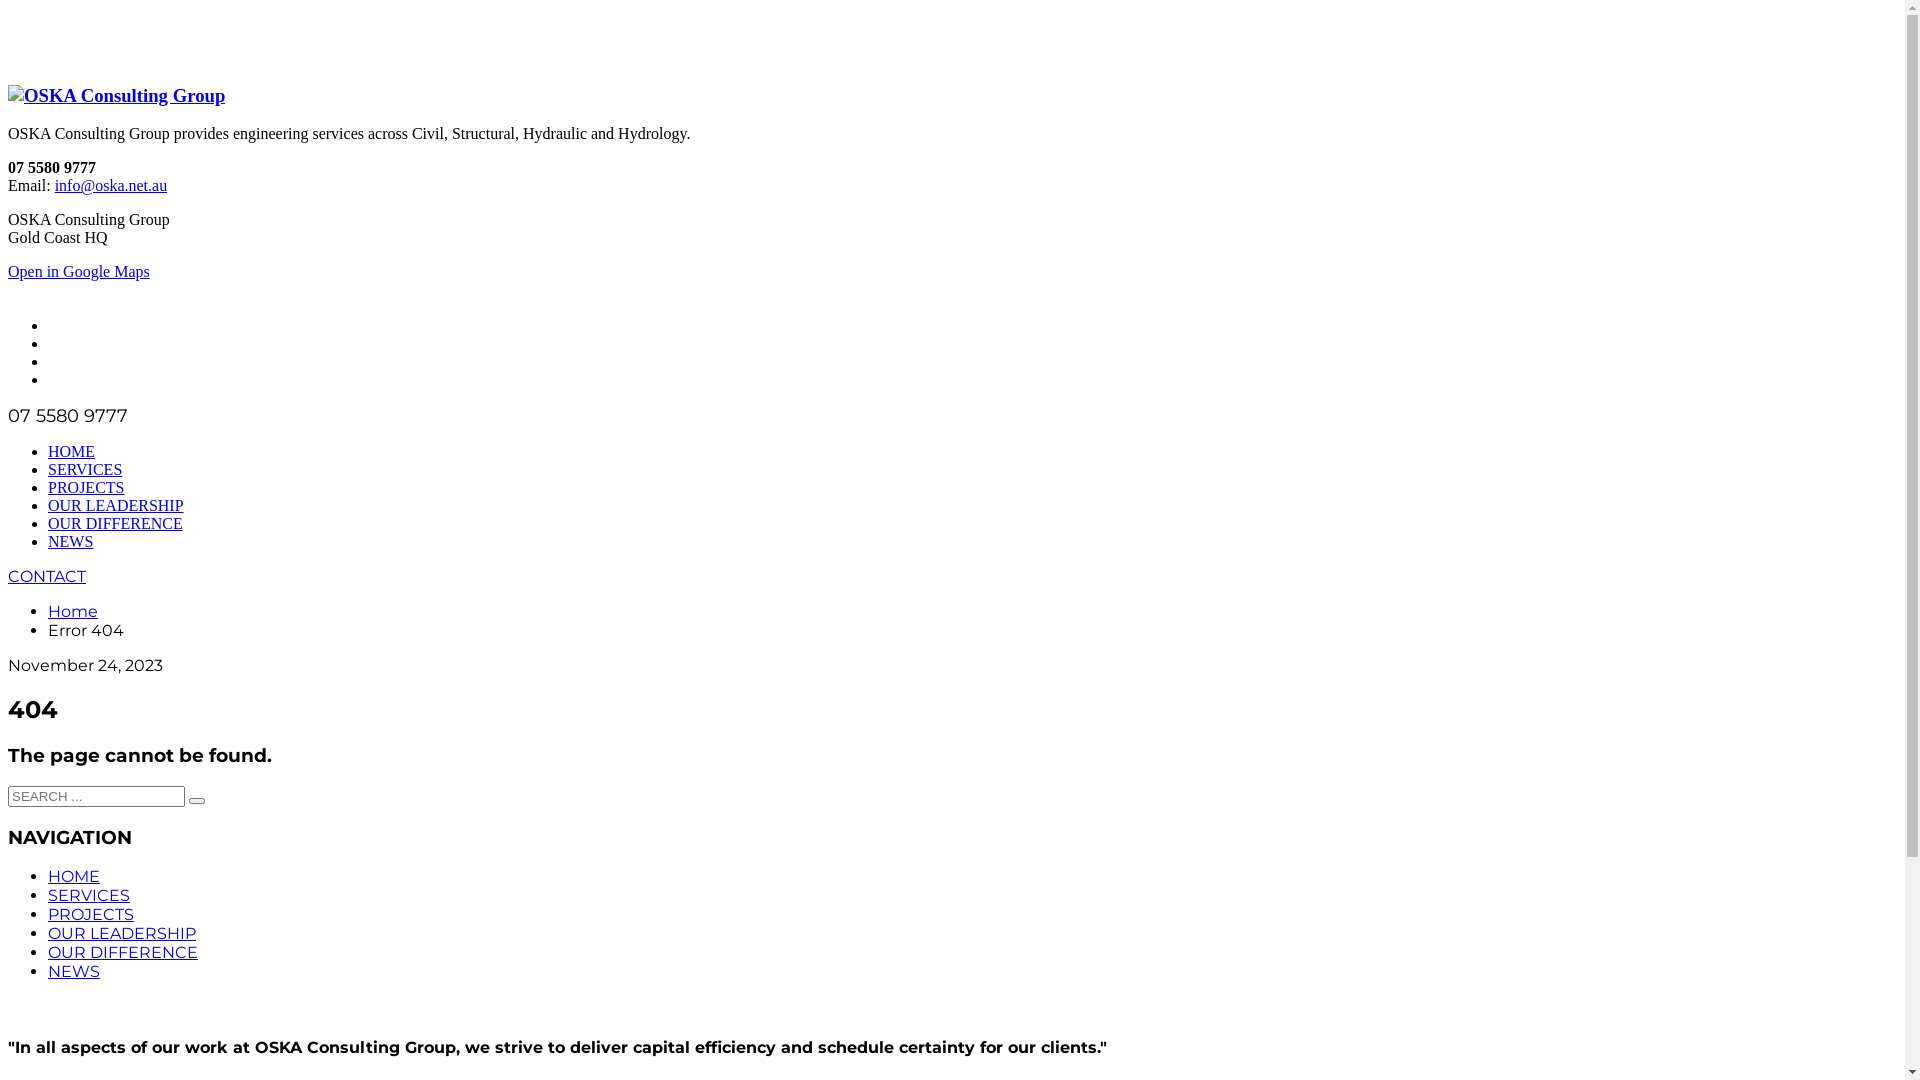  Describe the element at coordinates (74, 972) in the screenshot. I see `NEWS` at that location.